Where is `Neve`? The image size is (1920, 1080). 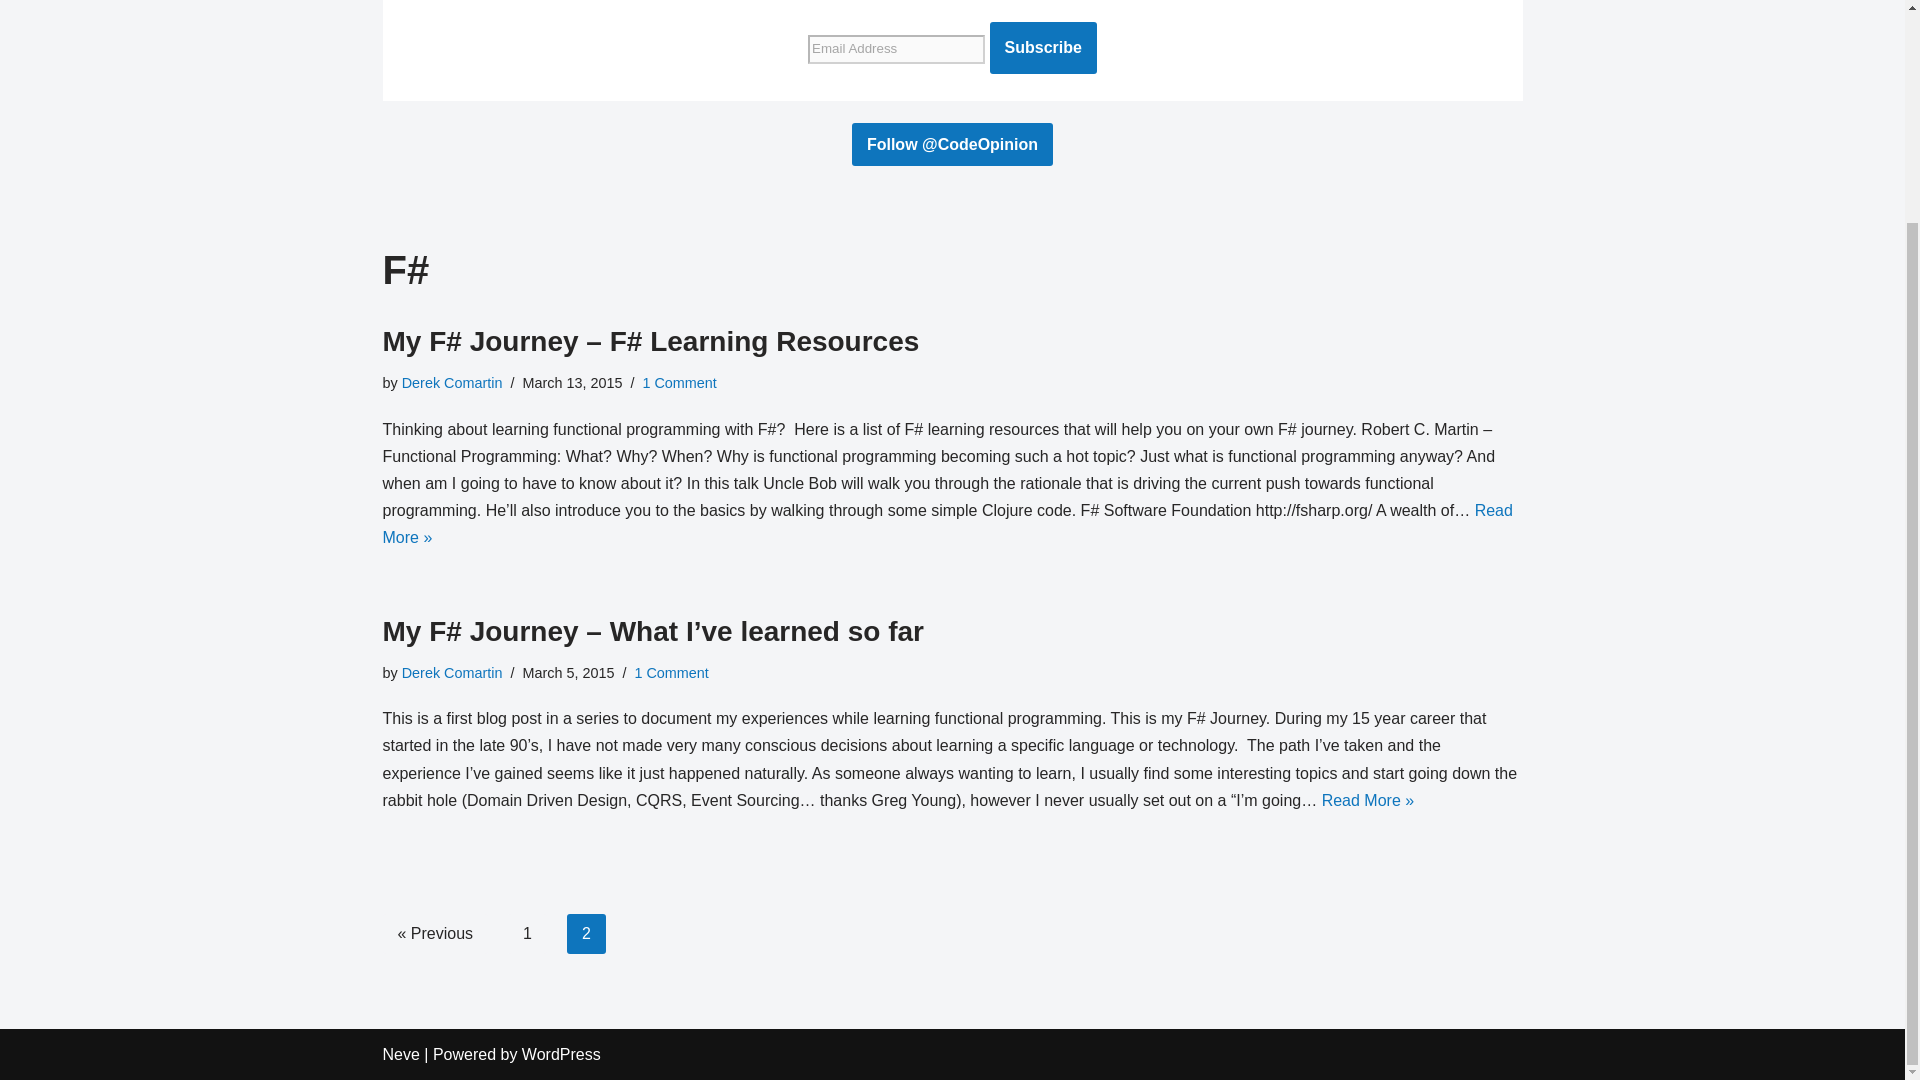
Neve is located at coordinates (400, 1054).